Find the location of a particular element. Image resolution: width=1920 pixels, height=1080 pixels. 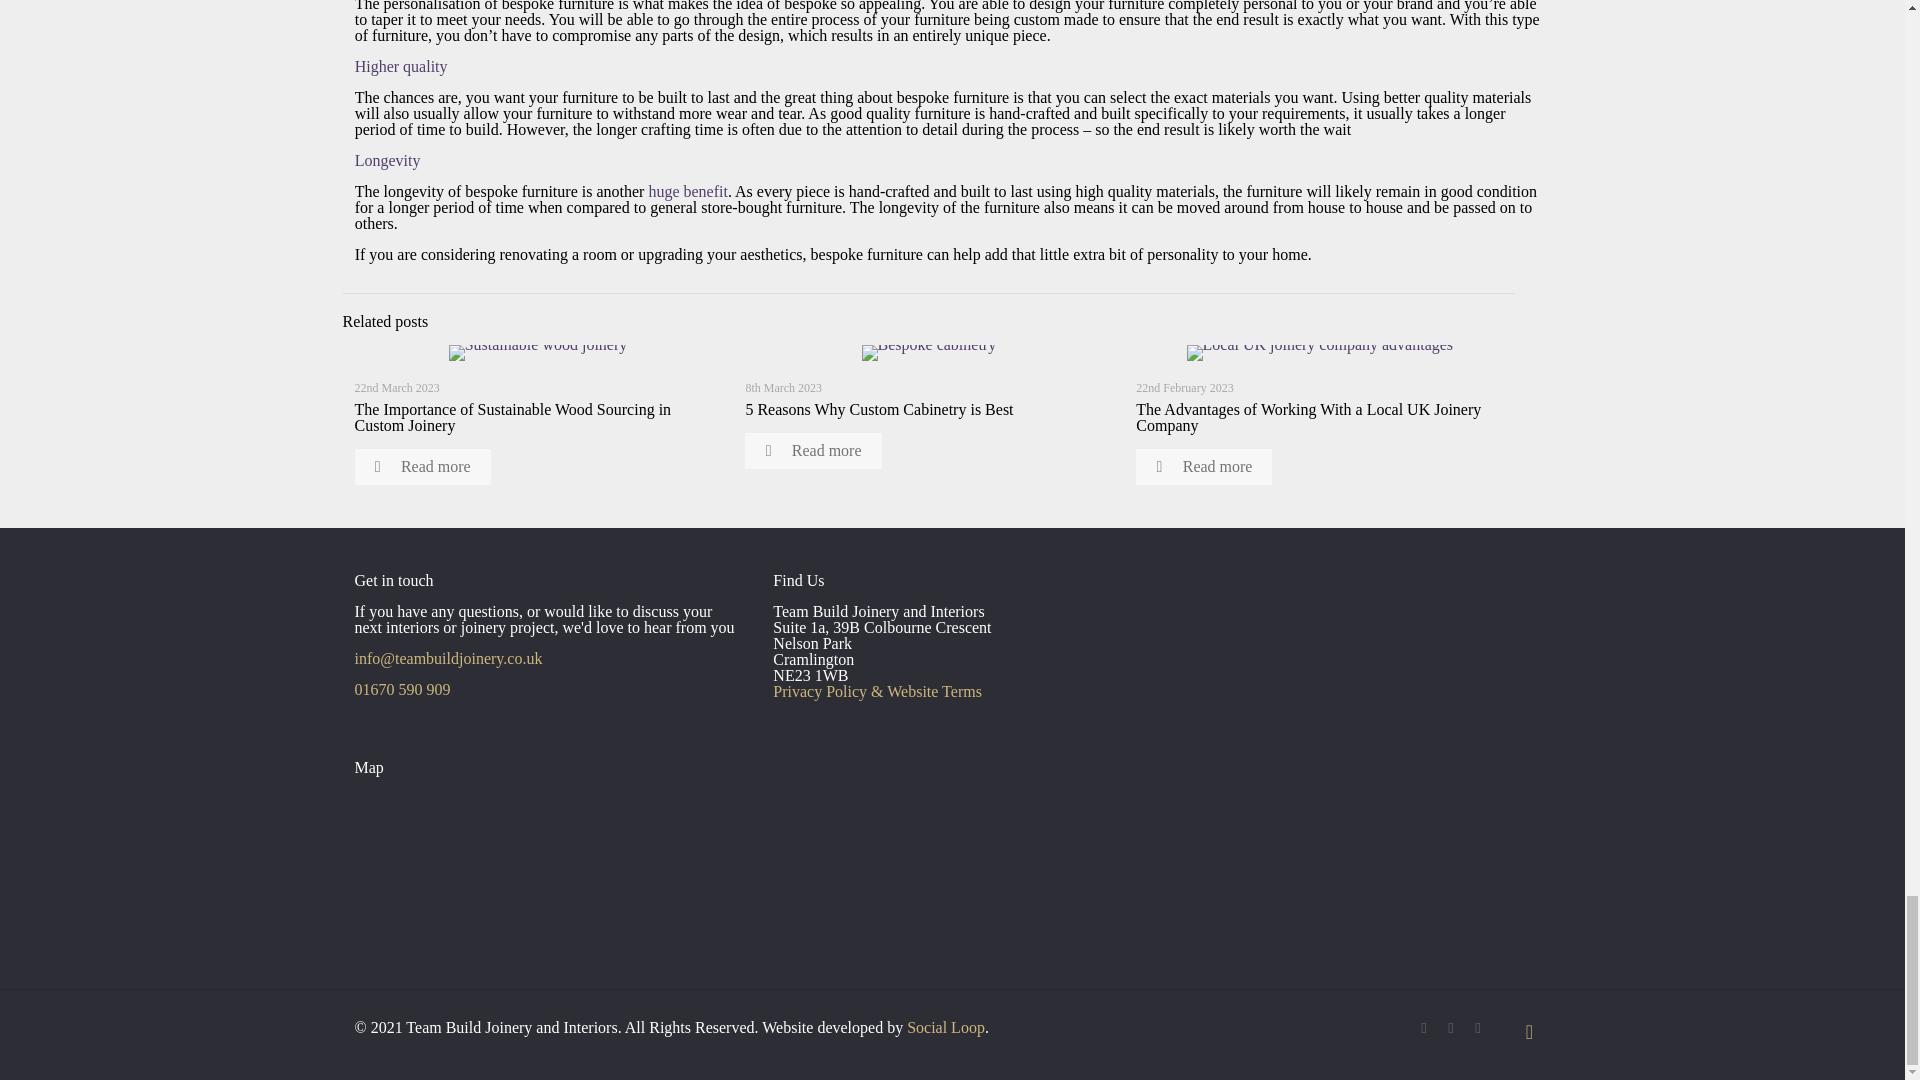

huge benefit is located at coordinates (688, 190).